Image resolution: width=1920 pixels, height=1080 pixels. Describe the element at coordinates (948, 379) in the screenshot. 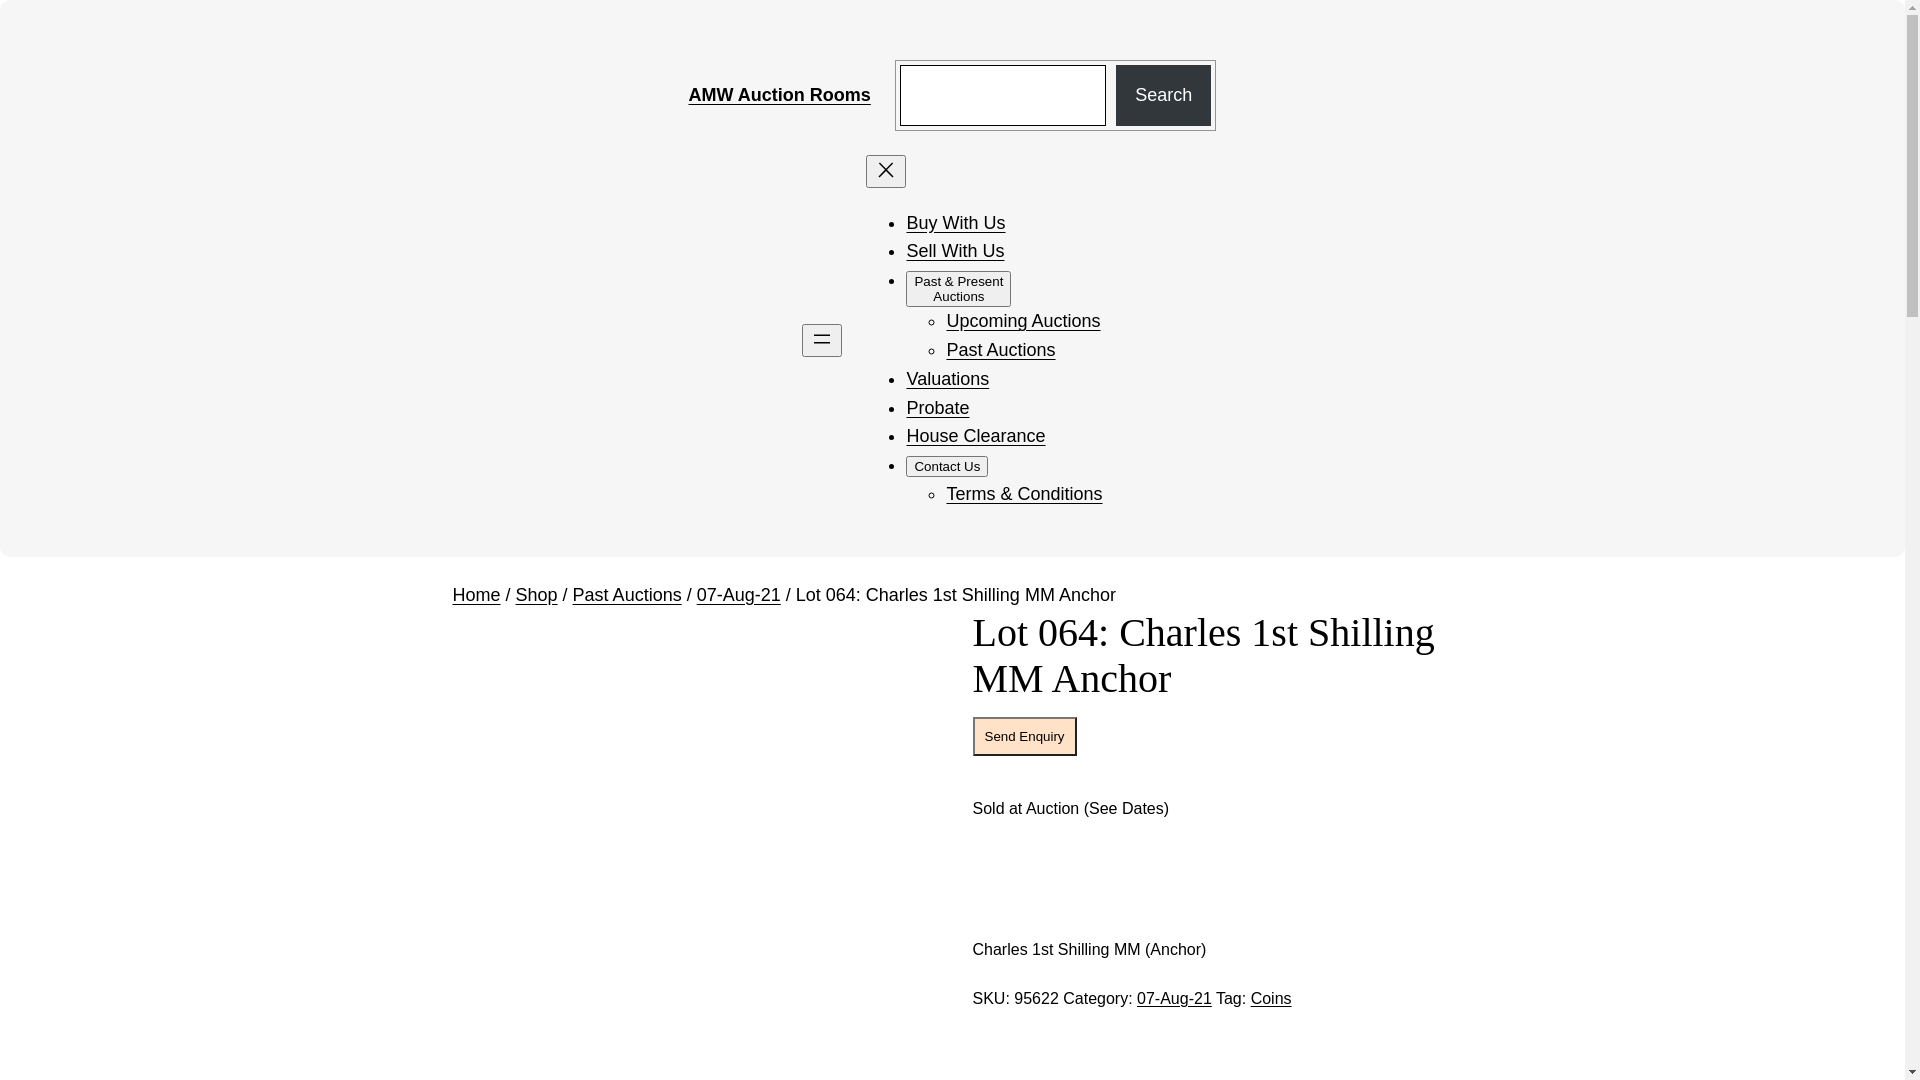

I see `Valuations` at that location.